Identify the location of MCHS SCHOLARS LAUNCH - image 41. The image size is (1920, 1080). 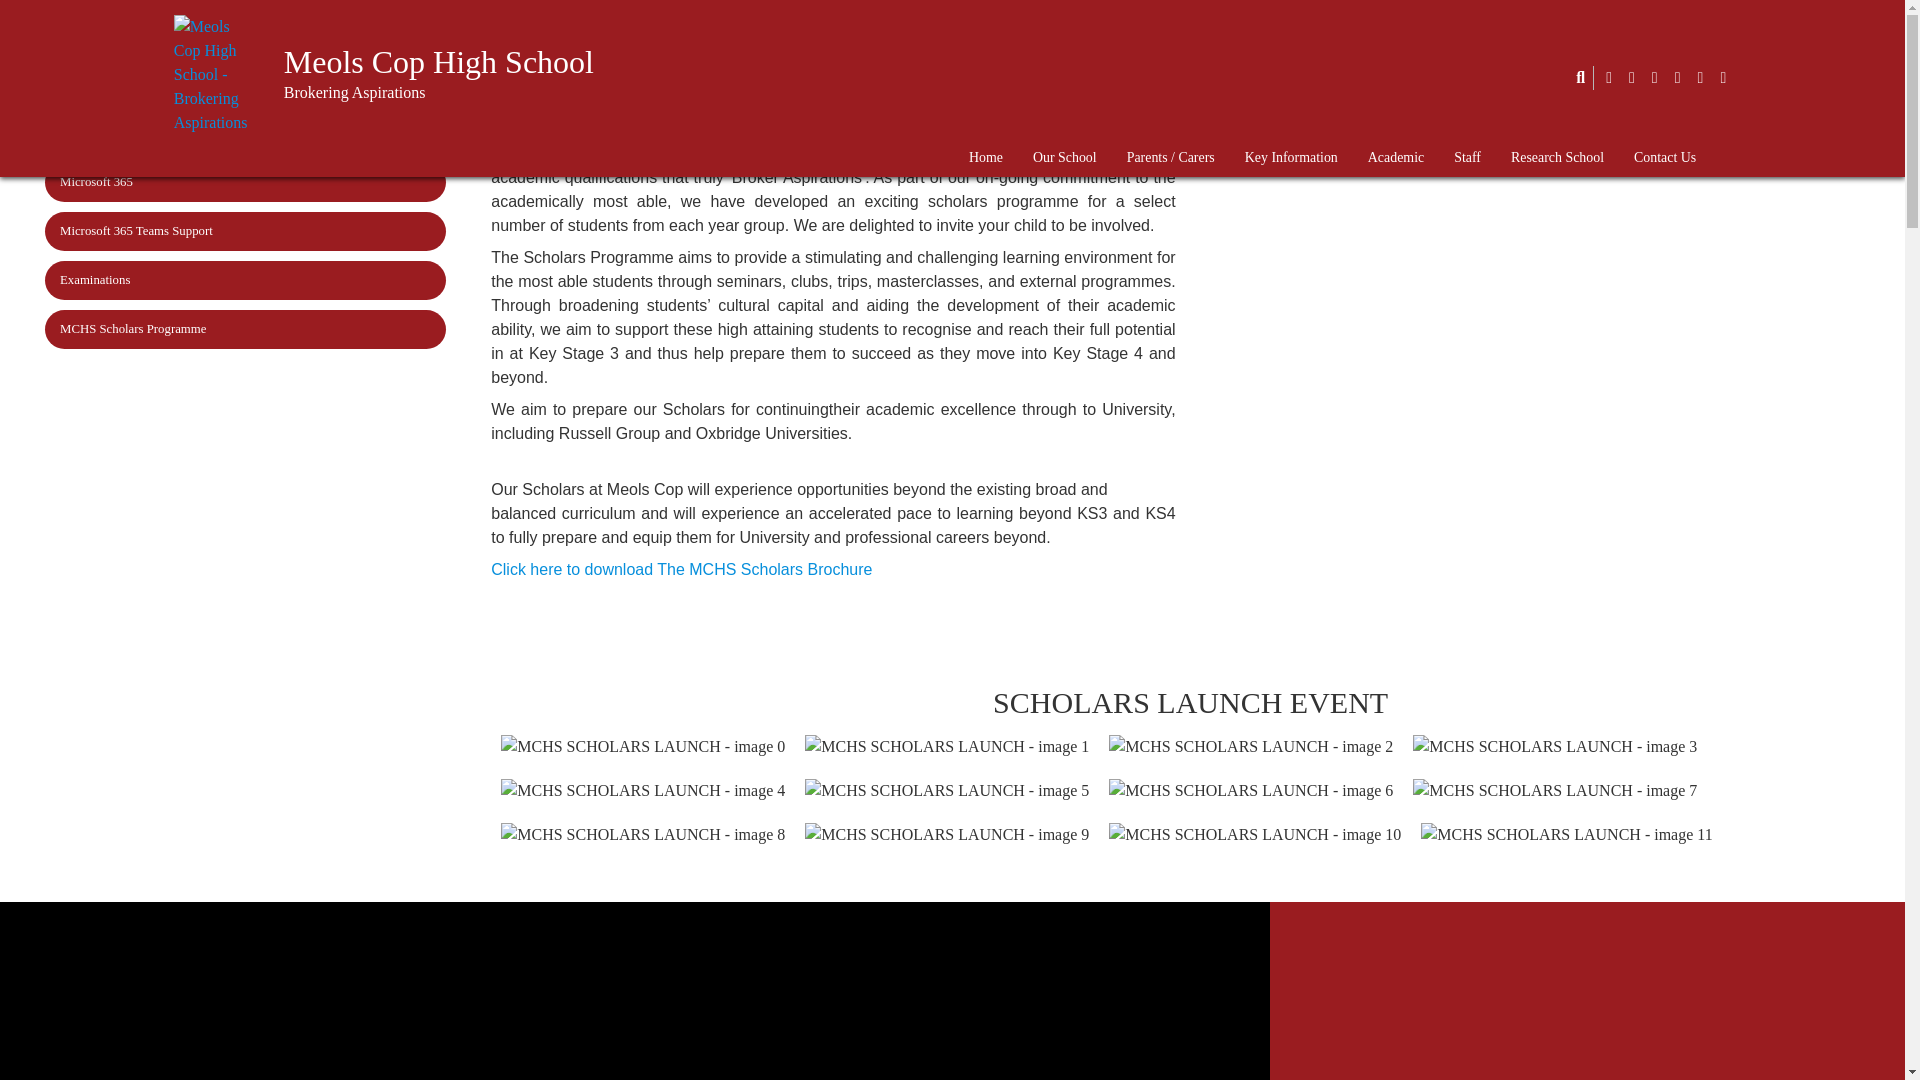
(643, 790).